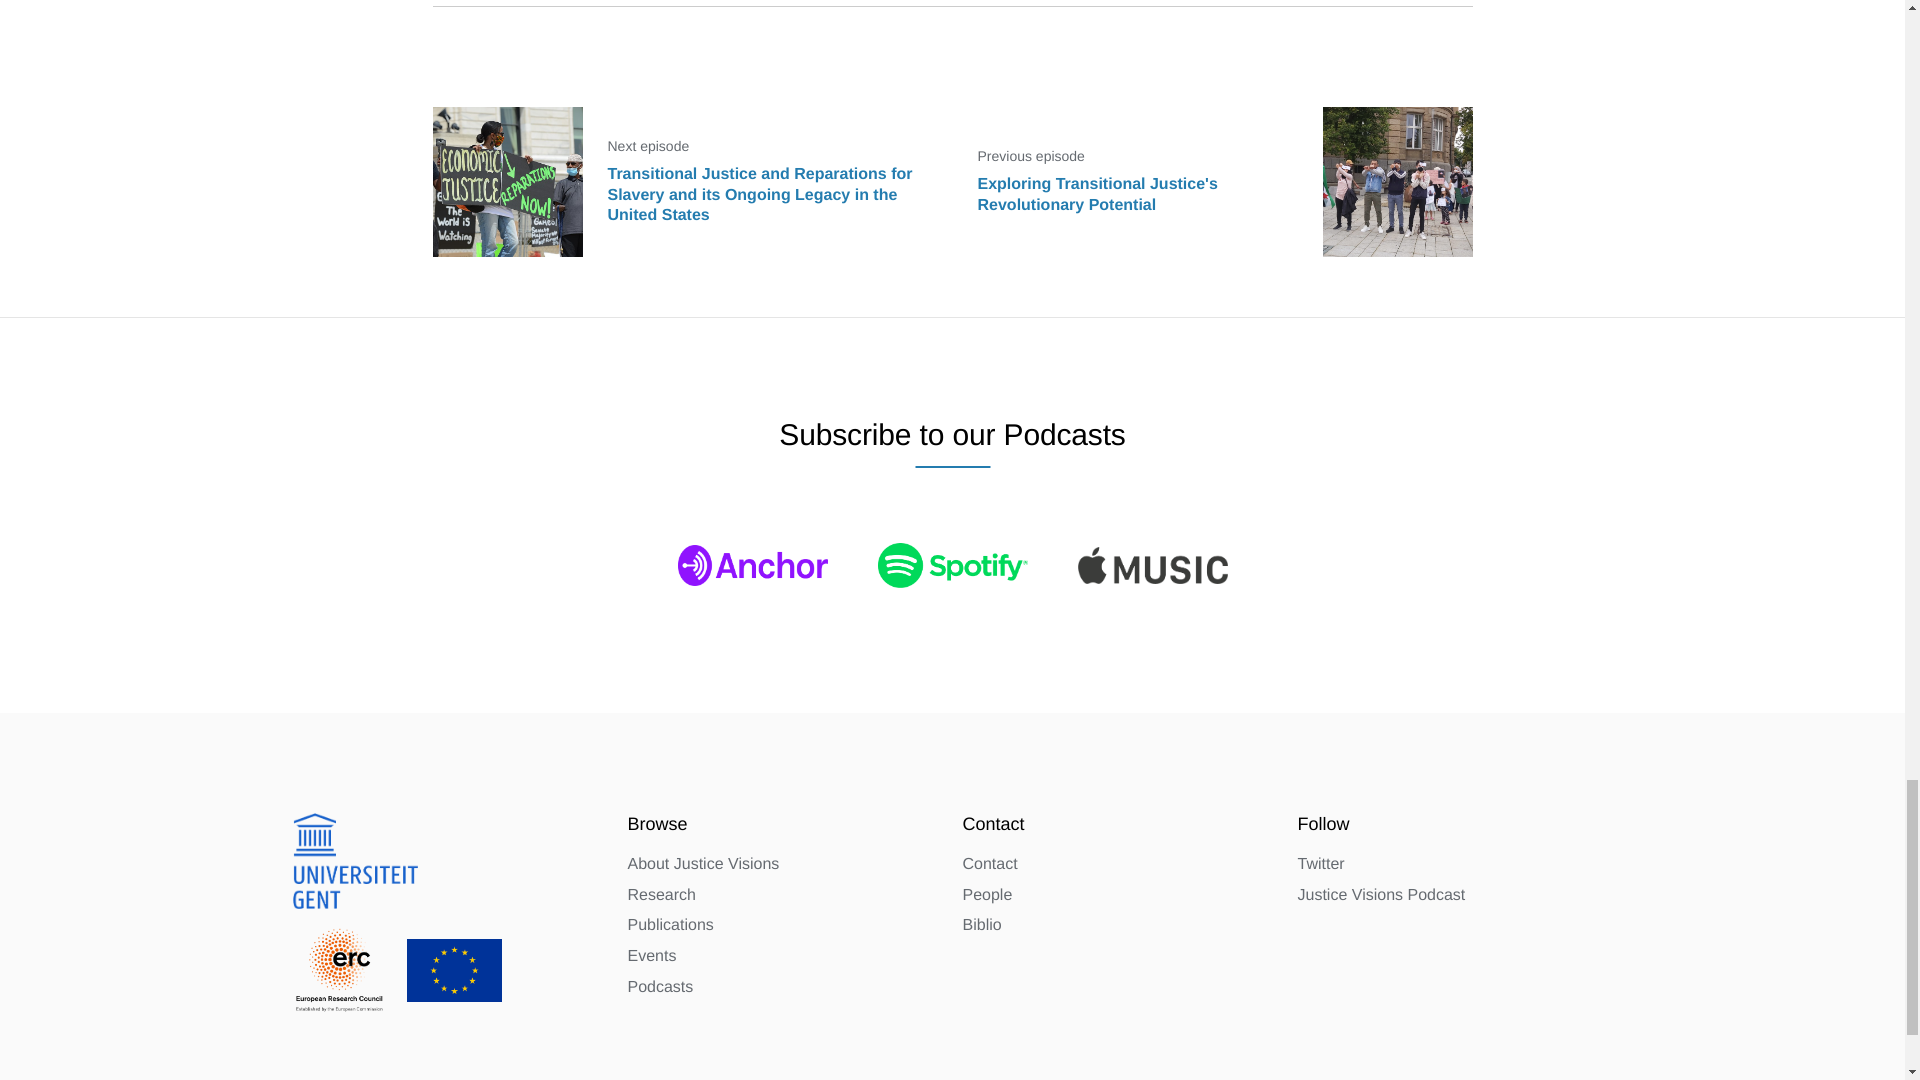  I want to click on Podcasts, so click(660, 988).